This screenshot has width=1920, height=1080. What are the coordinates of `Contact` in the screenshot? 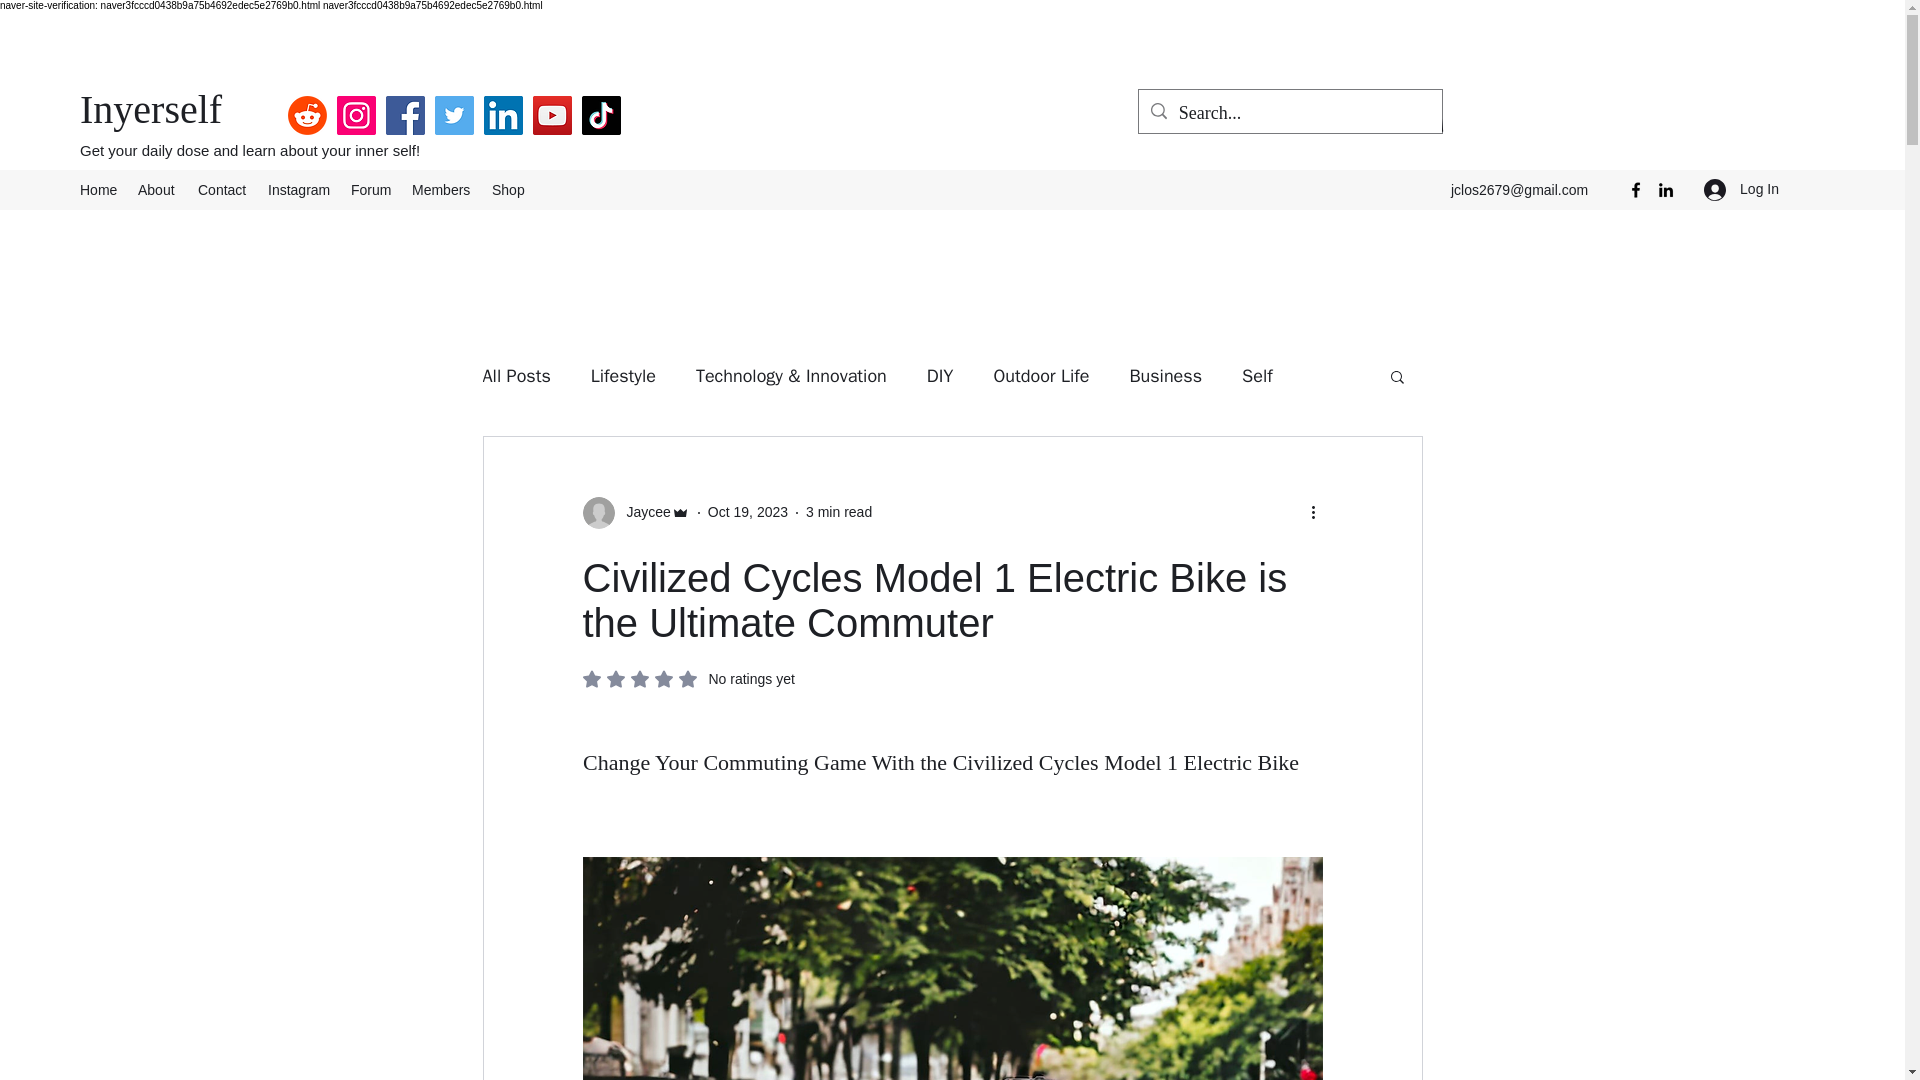 It's located at (688, 678).